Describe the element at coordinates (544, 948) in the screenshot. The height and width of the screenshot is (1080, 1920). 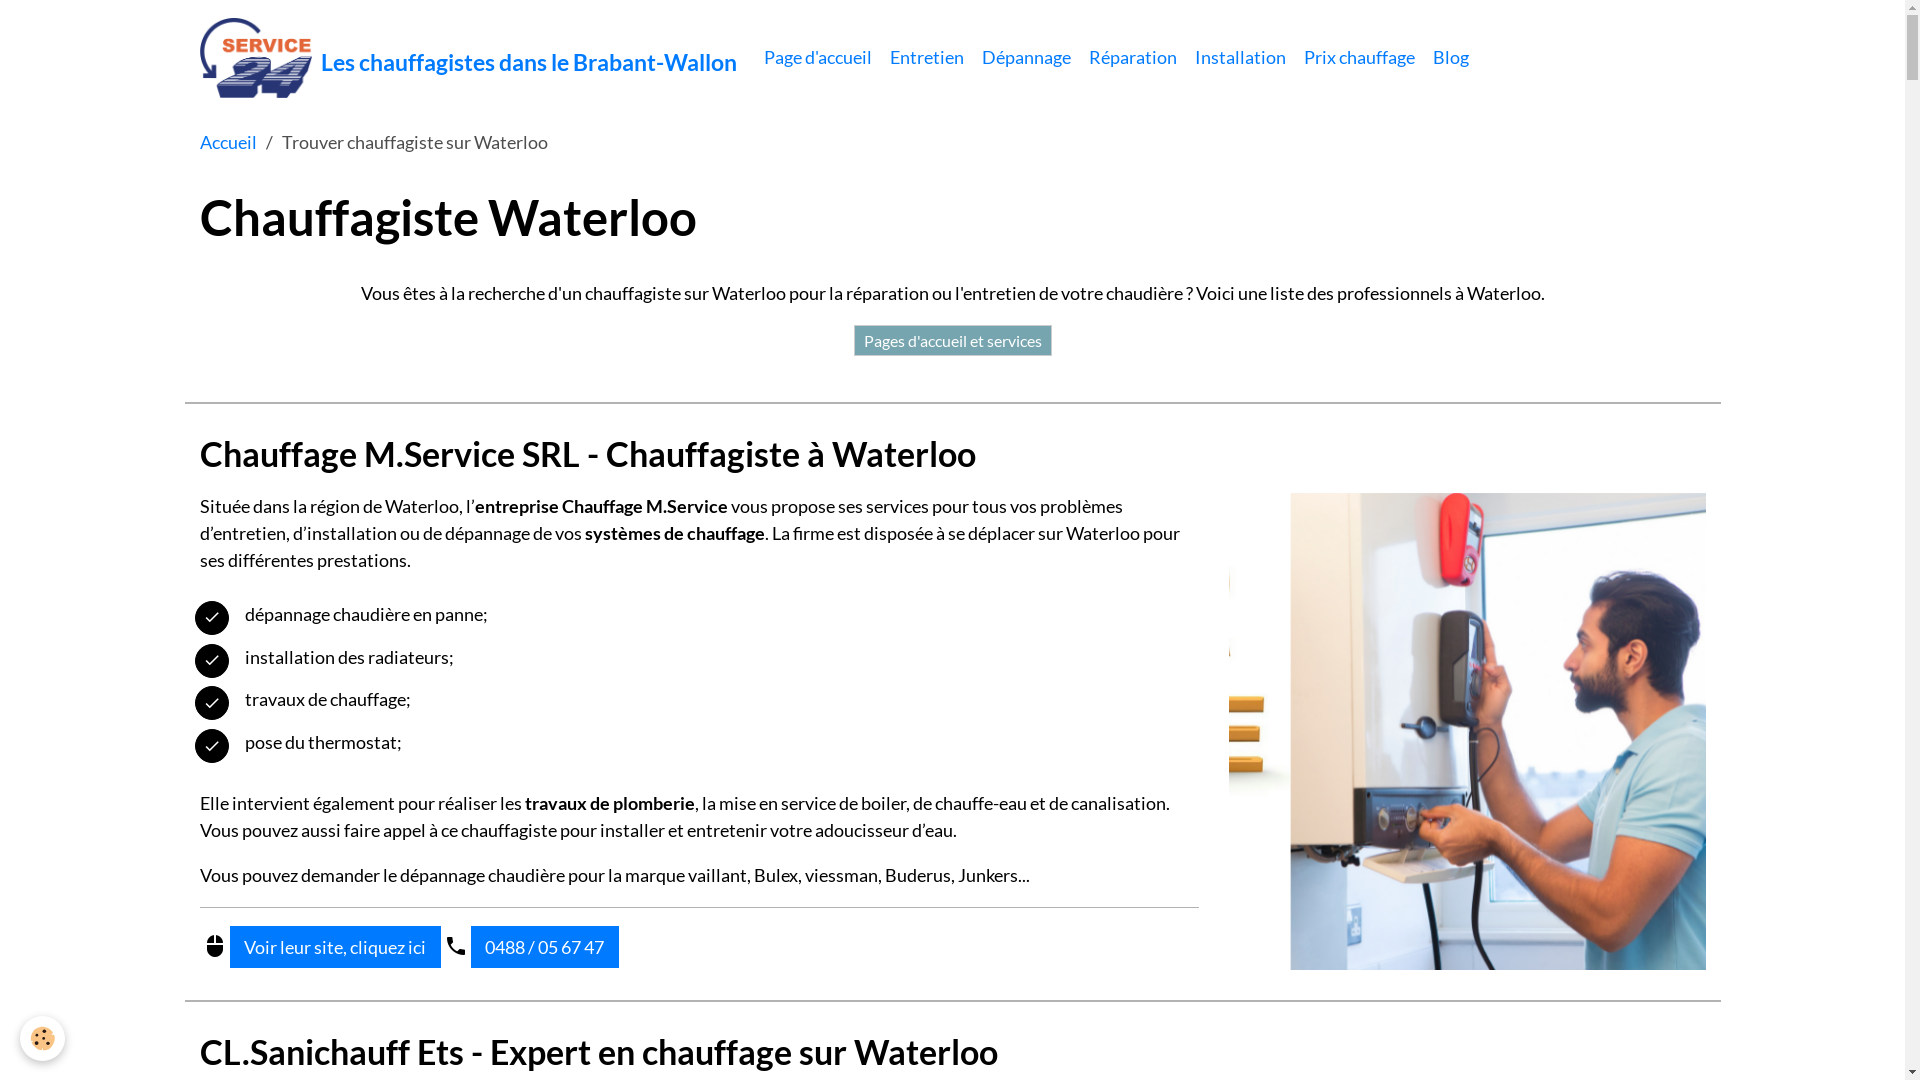
I see `0488 / 05 67 47` at that location.